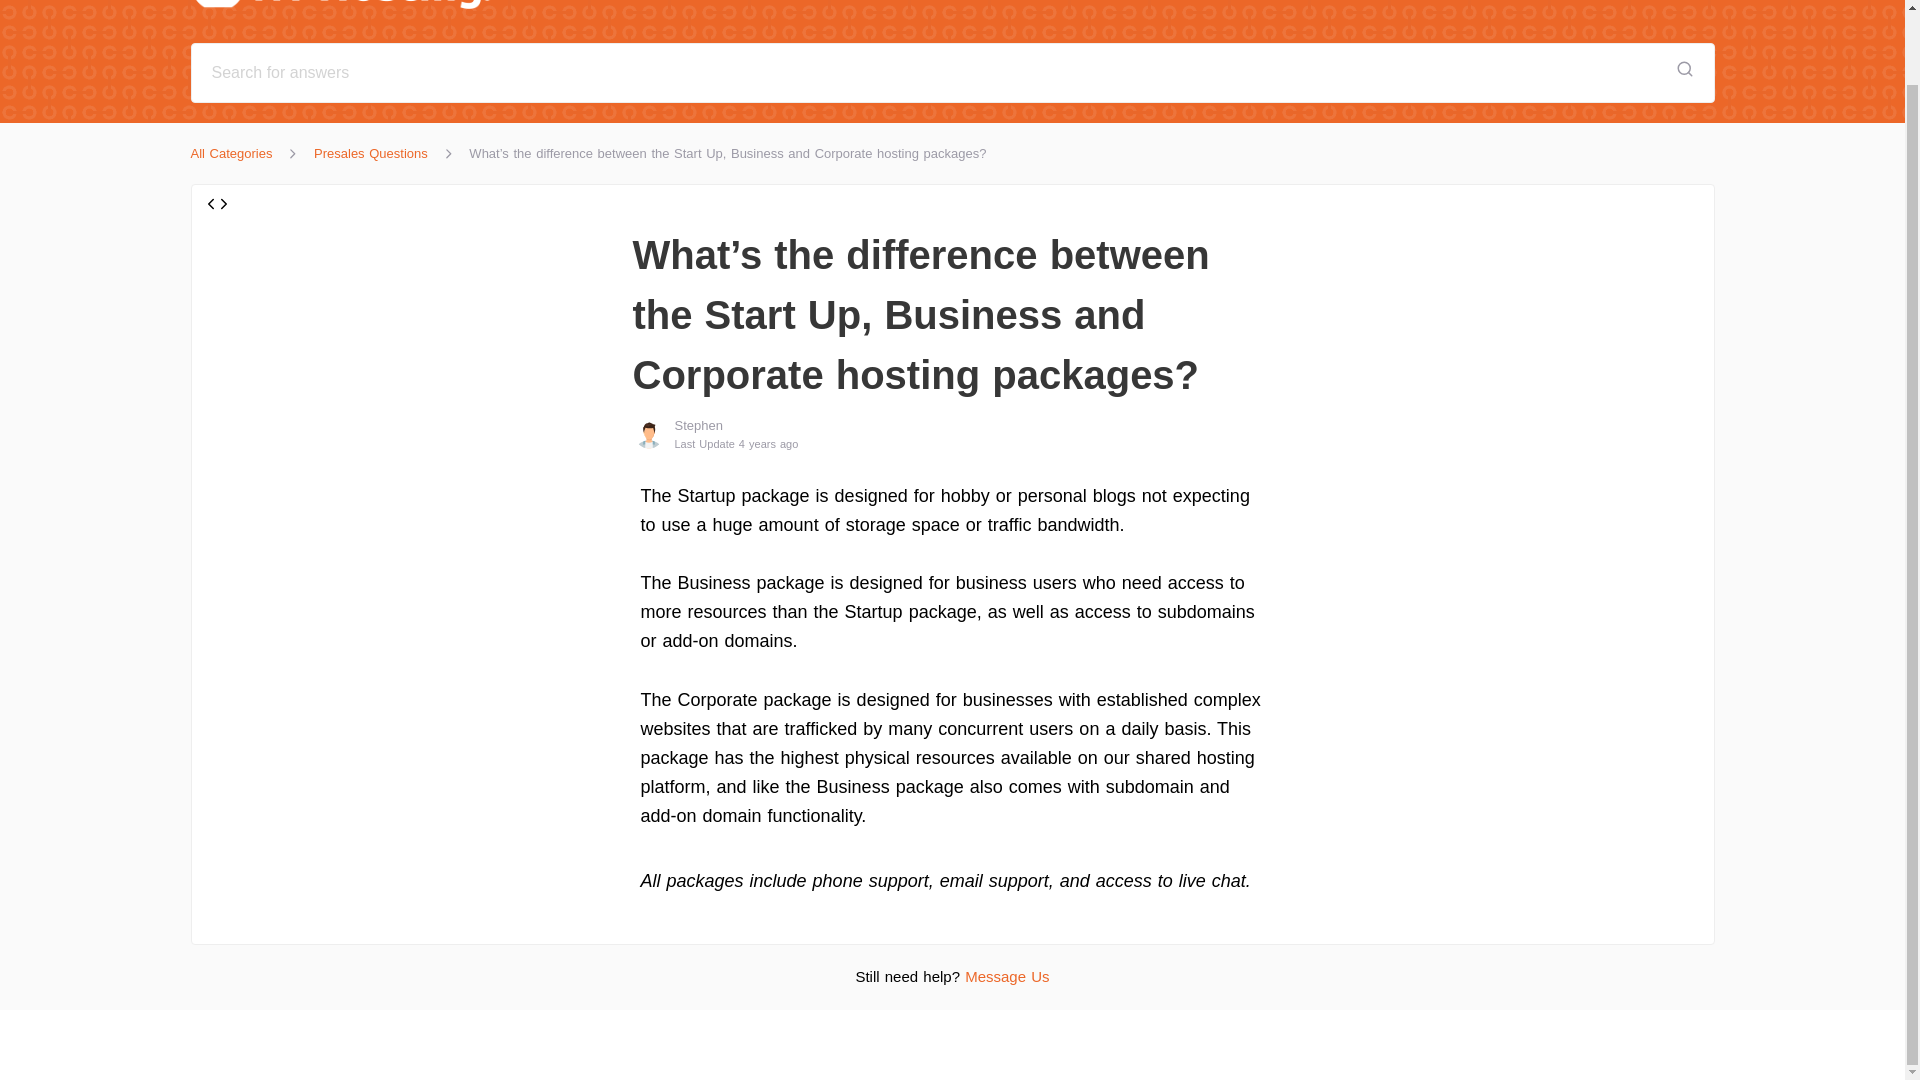  Describe the element at coordinates (414, 11) in the screenshot. I see `Help Centre` at that location.